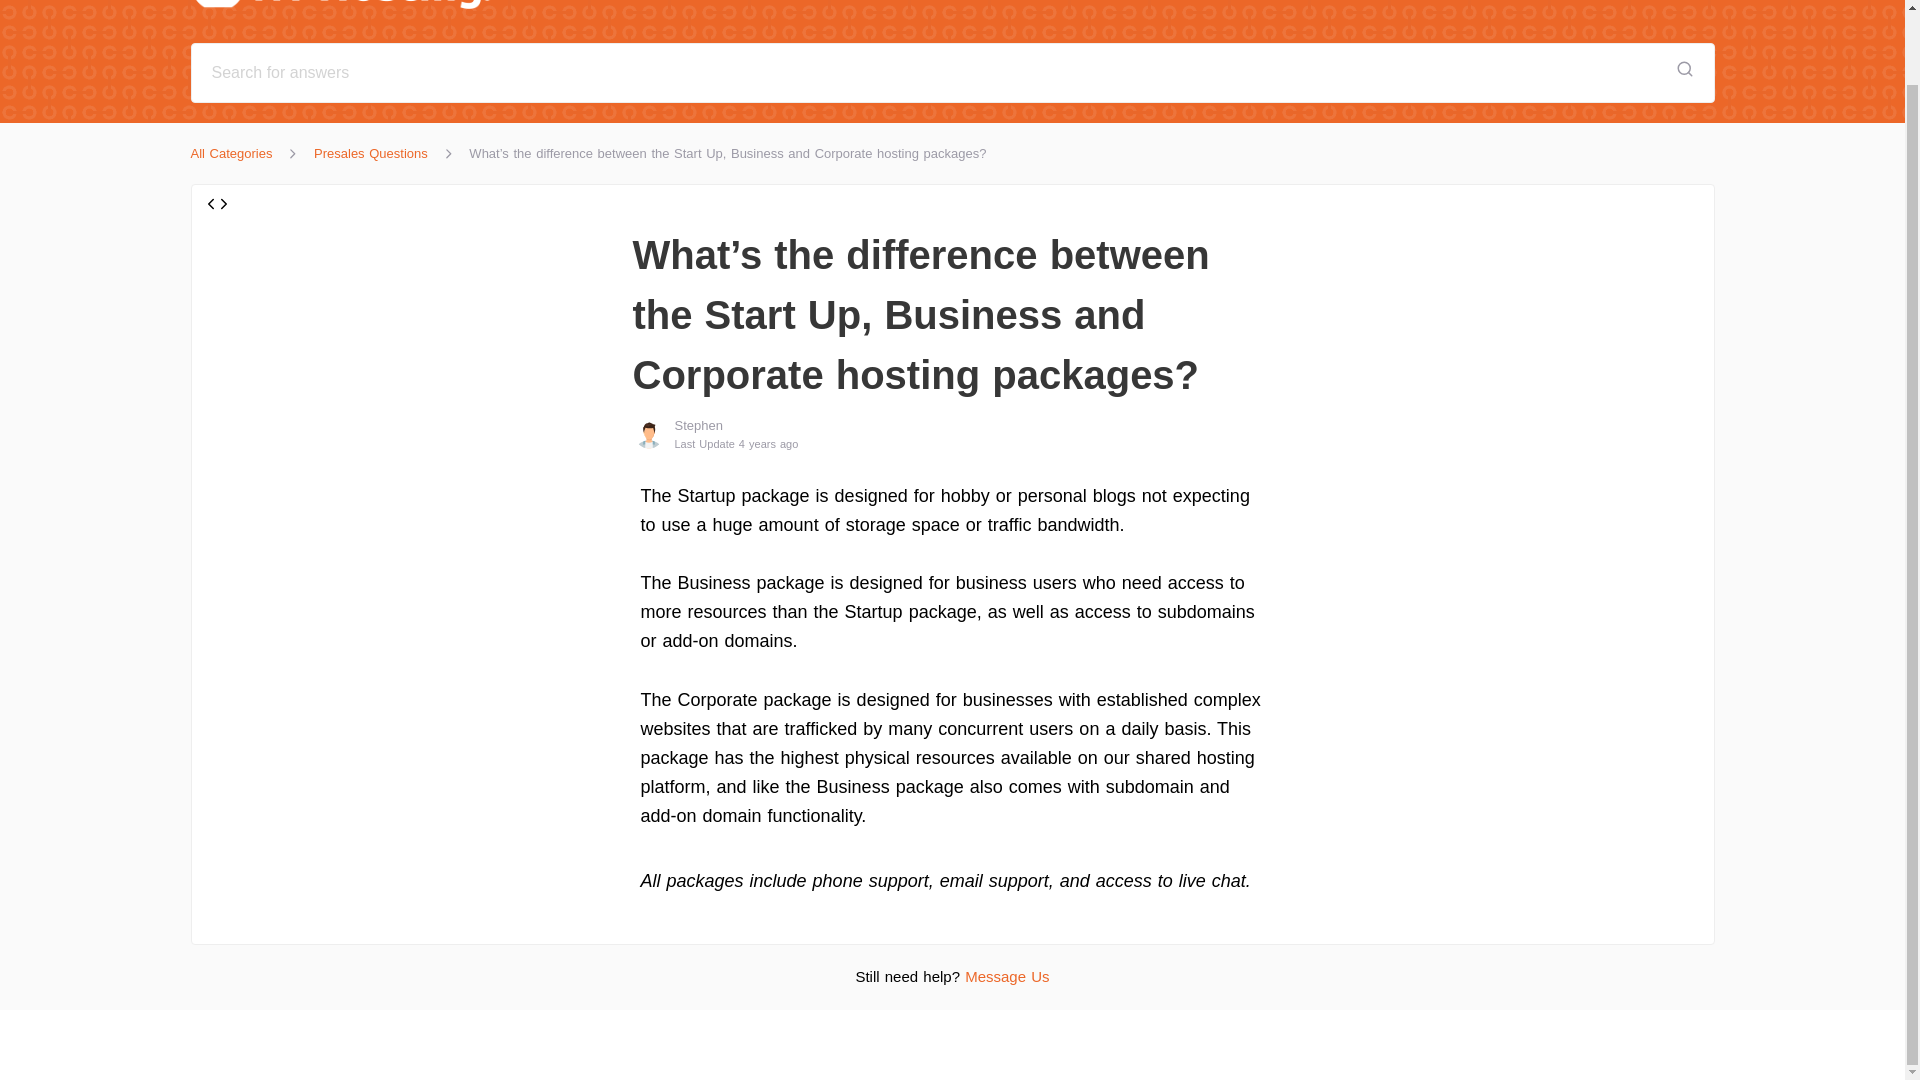  Describe the element at coordinates (414, 11) in the screenshot. I see `Help Centre` at that location.